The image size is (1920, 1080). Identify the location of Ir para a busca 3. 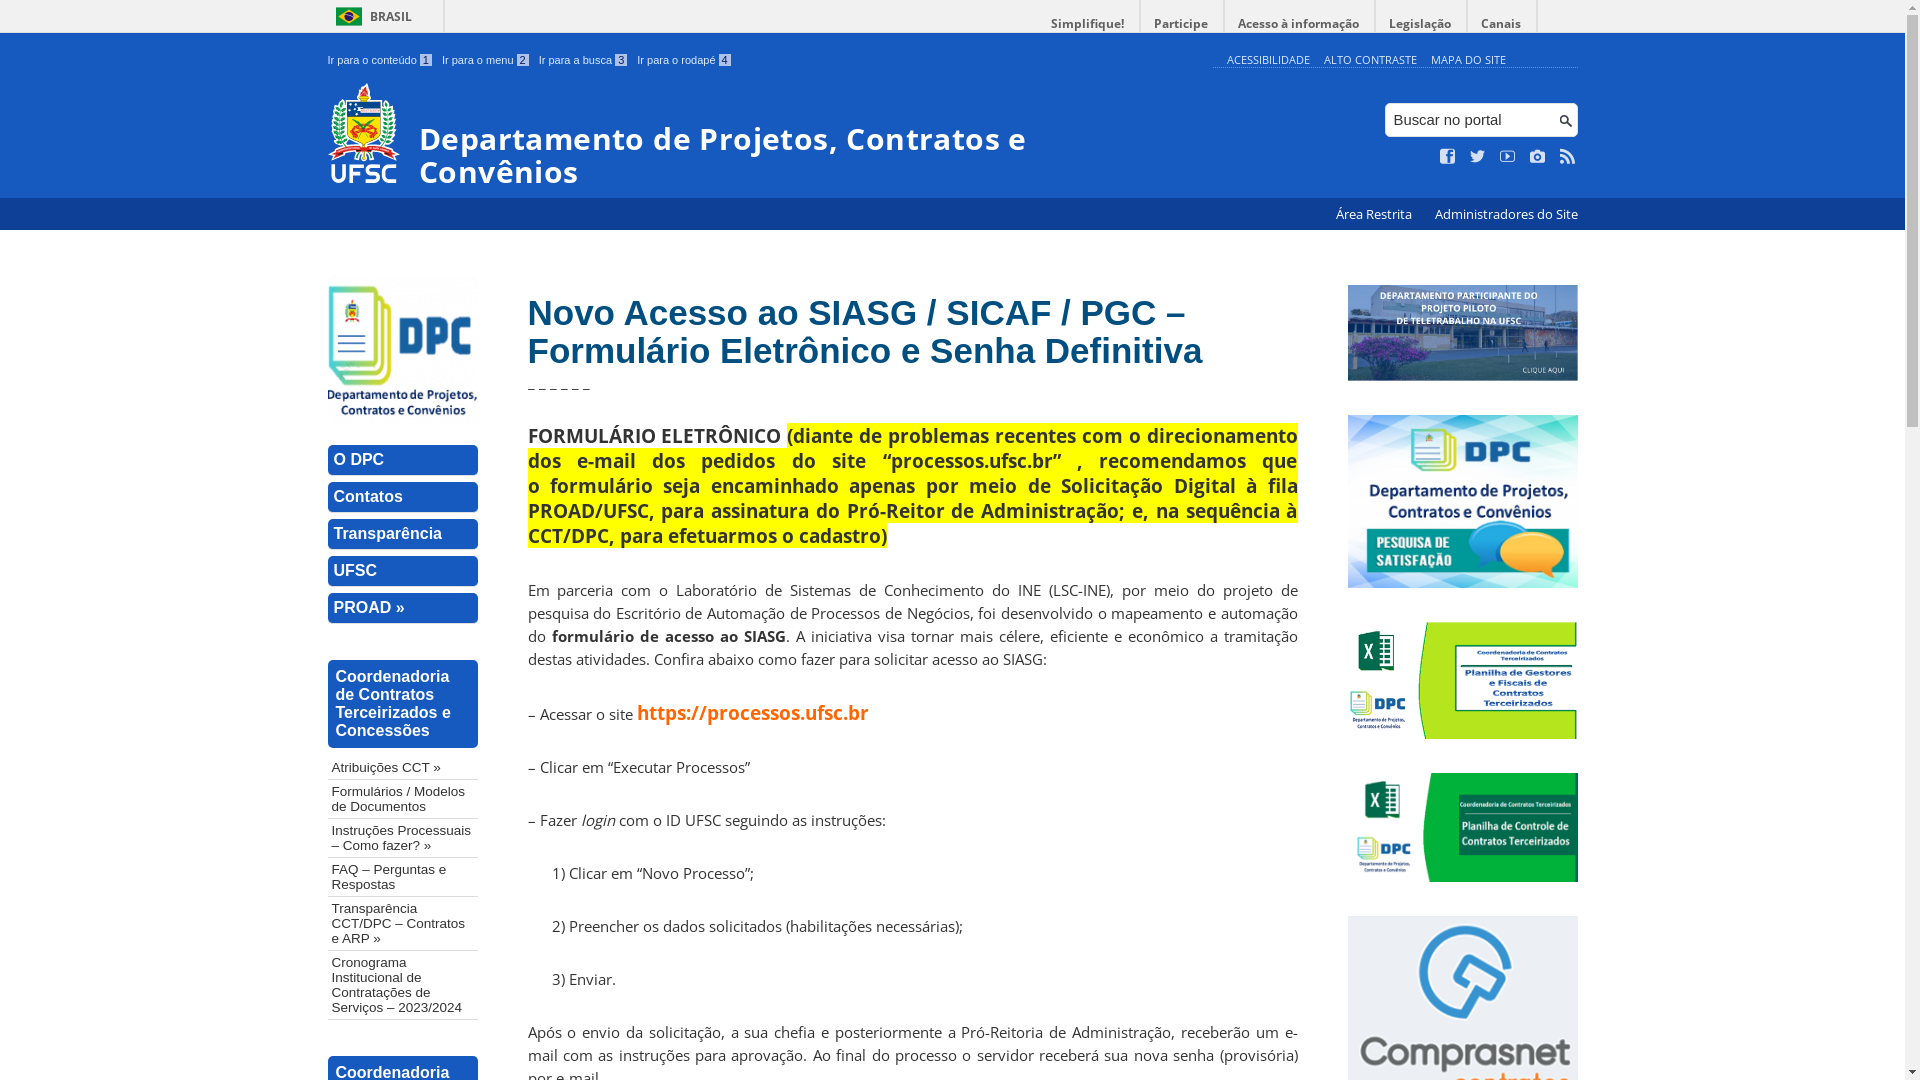
(584, 60).